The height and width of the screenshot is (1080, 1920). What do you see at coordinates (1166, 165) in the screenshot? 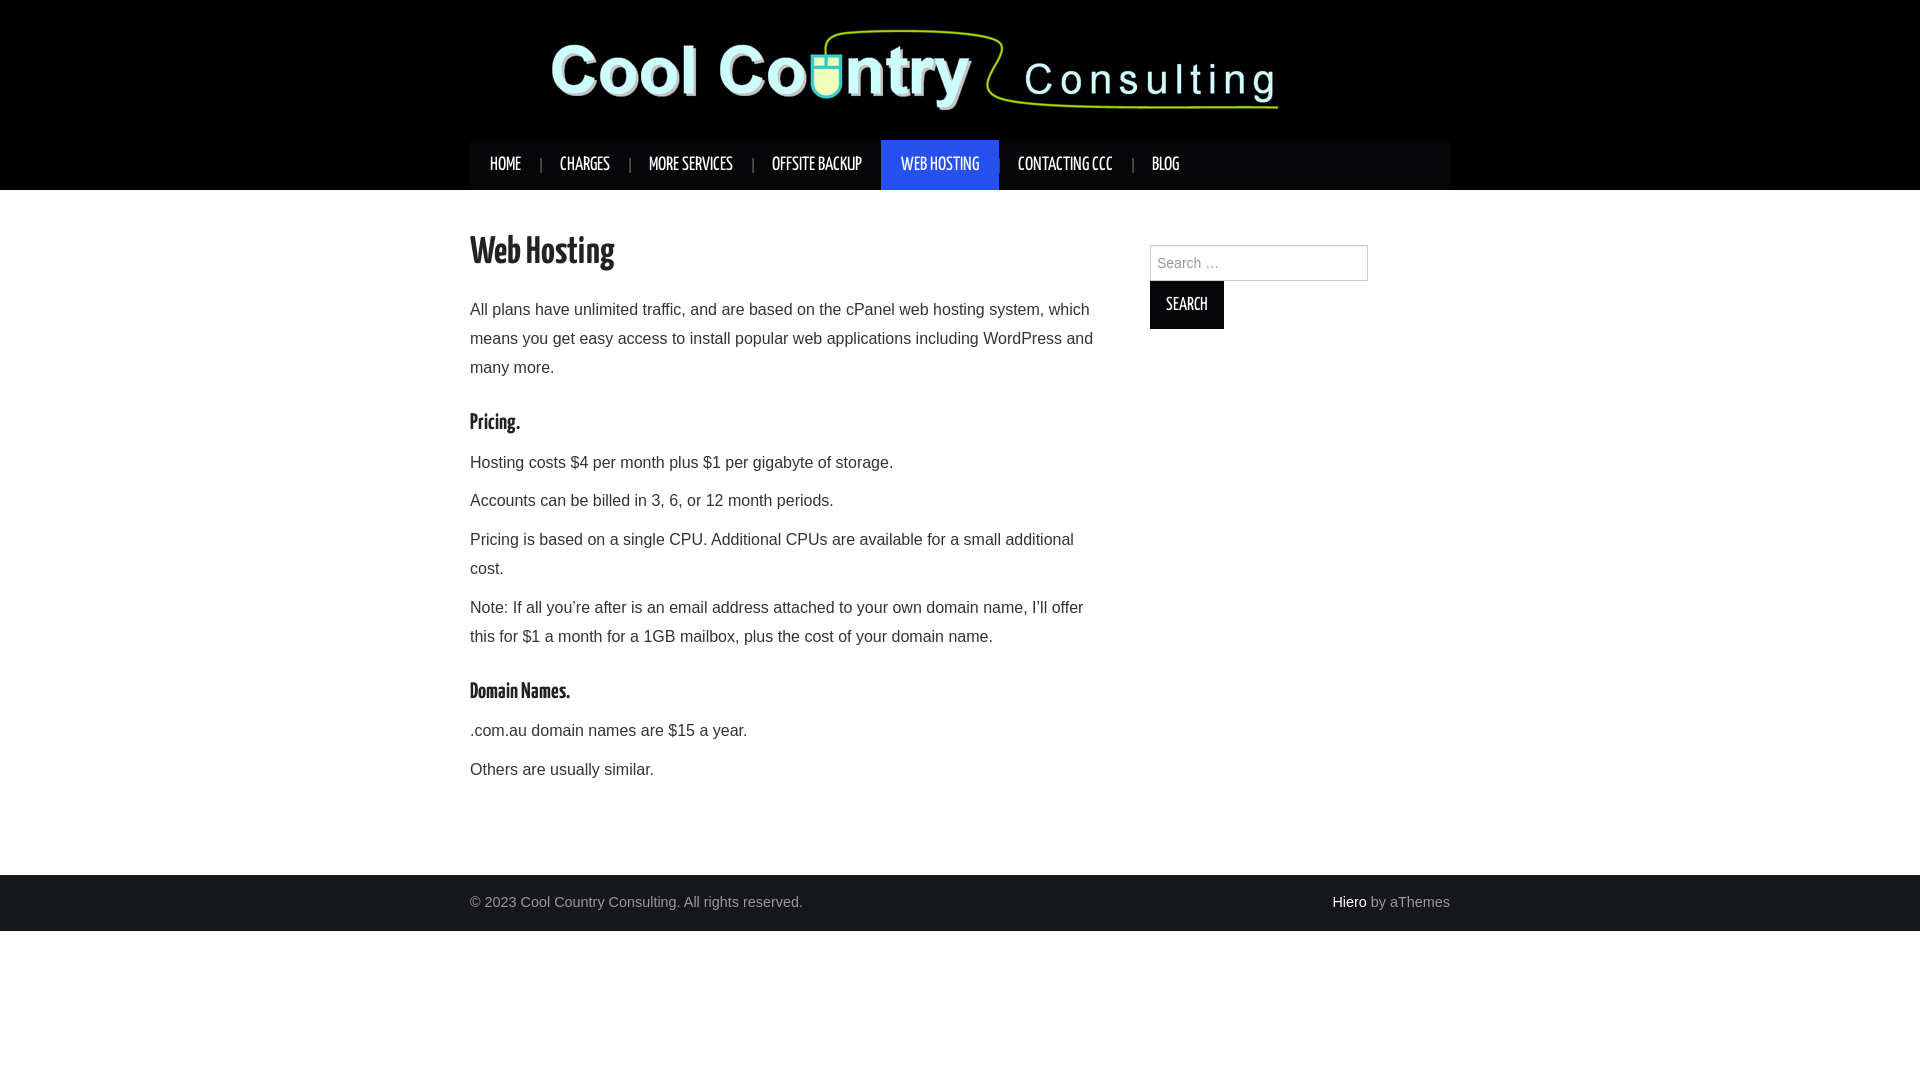
I see `BLOG` at bounding box center [1166, 165].